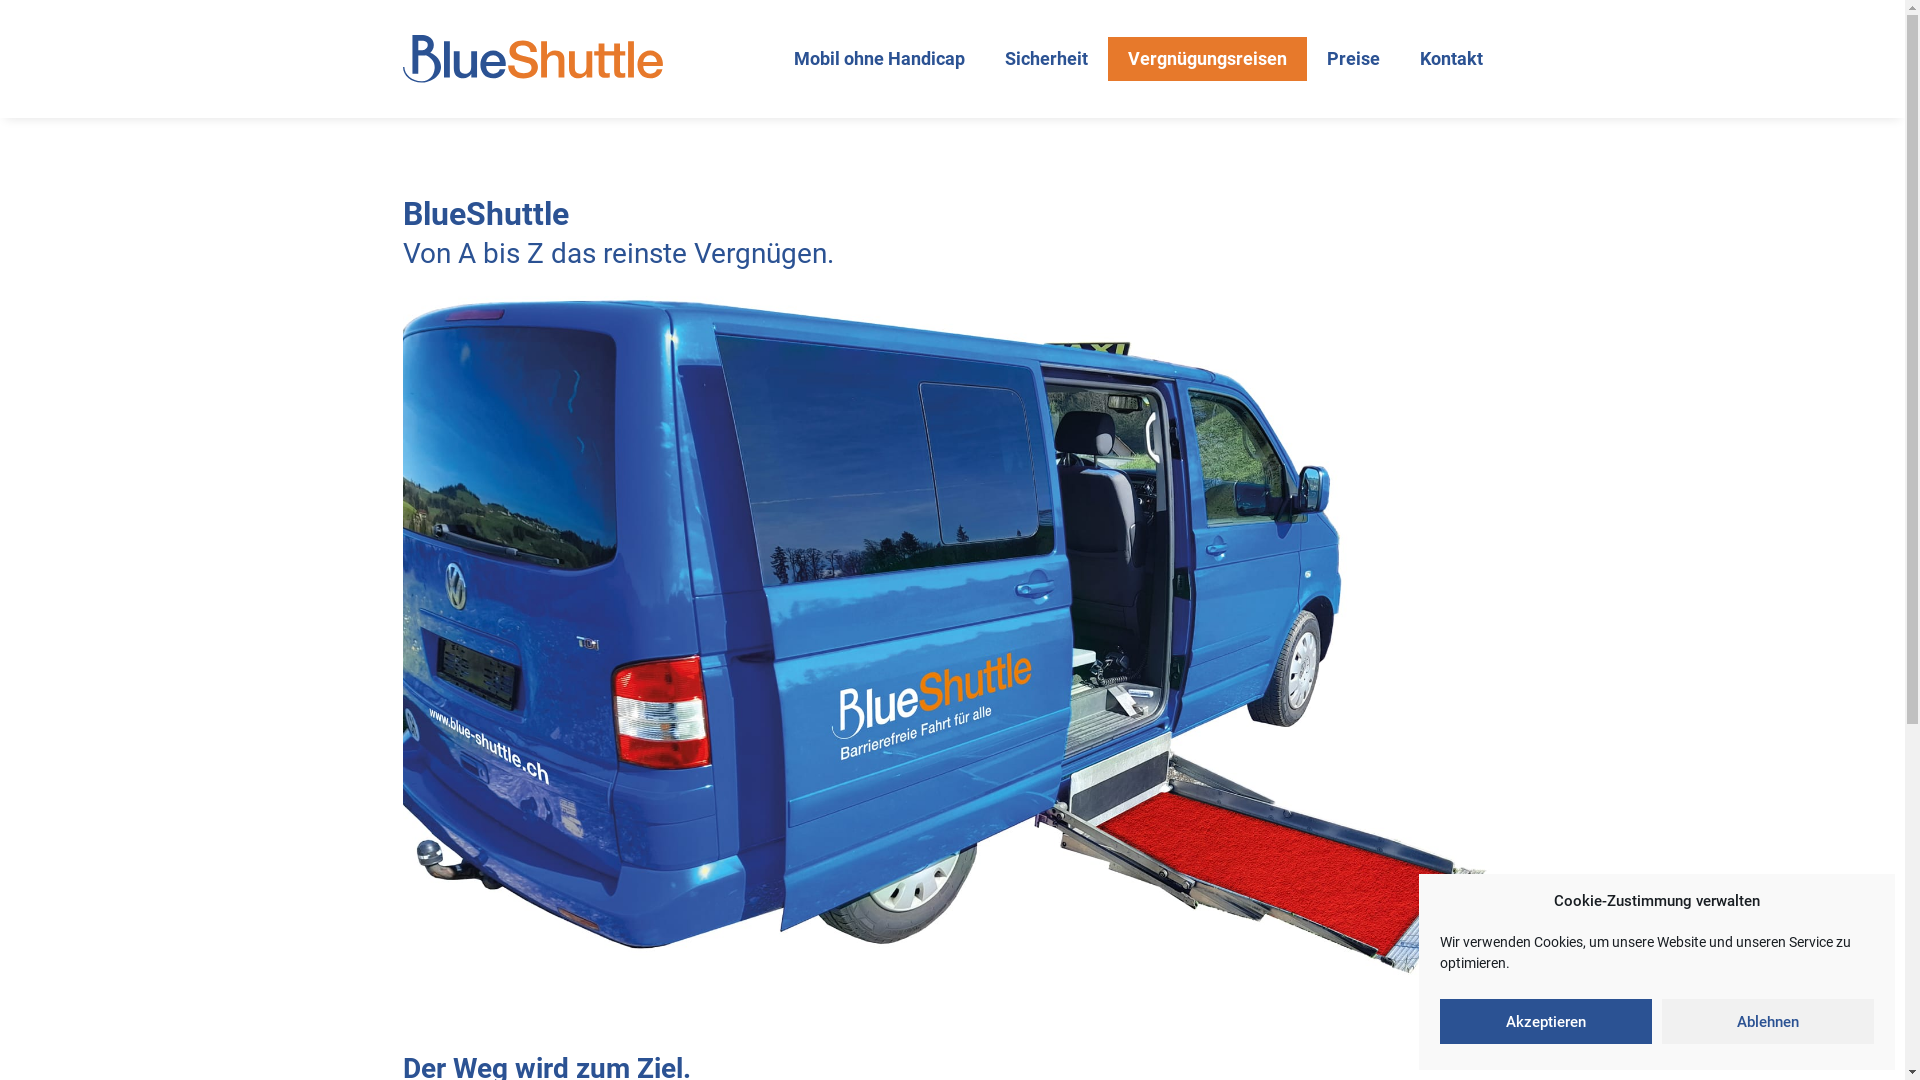 The image size is (1920, 1080). I want to click on Preise, so click(1352, 59).